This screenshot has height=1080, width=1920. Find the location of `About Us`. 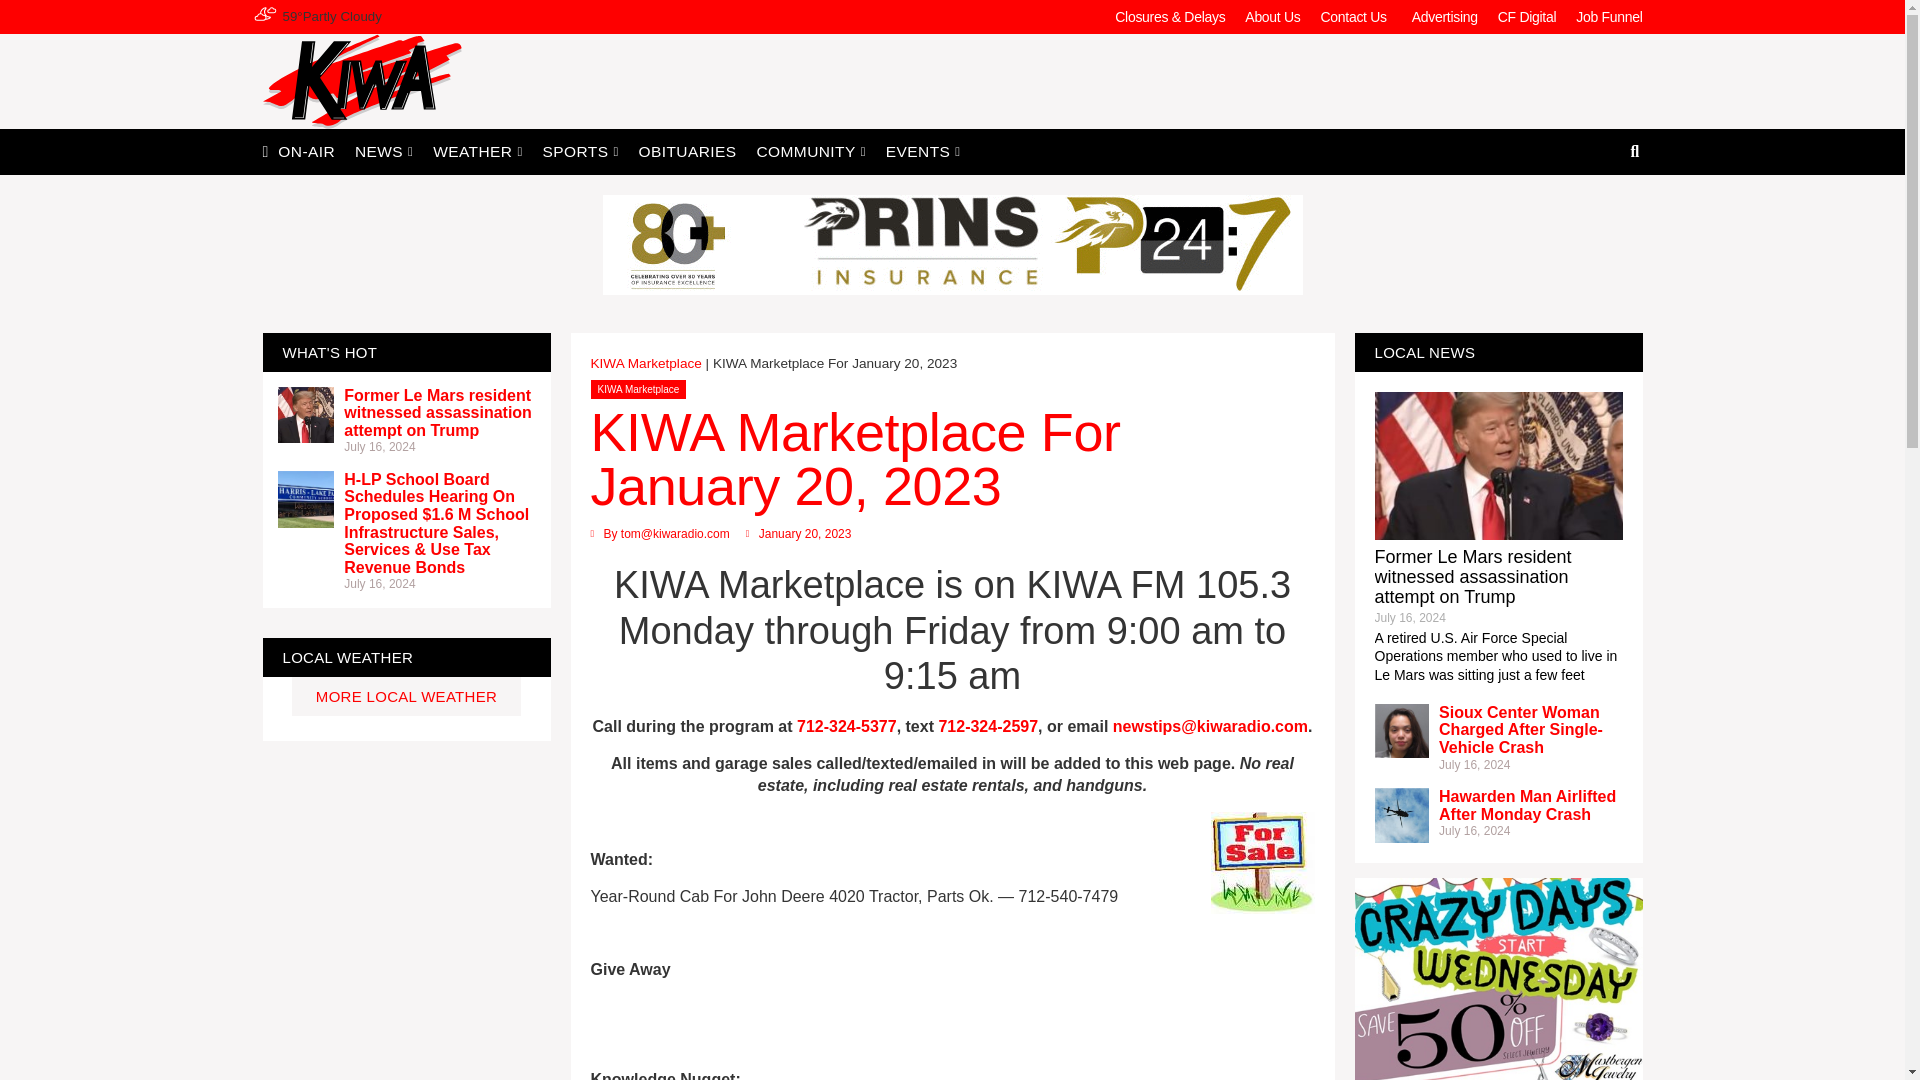

About Us is located at coordinates (1272, 16).